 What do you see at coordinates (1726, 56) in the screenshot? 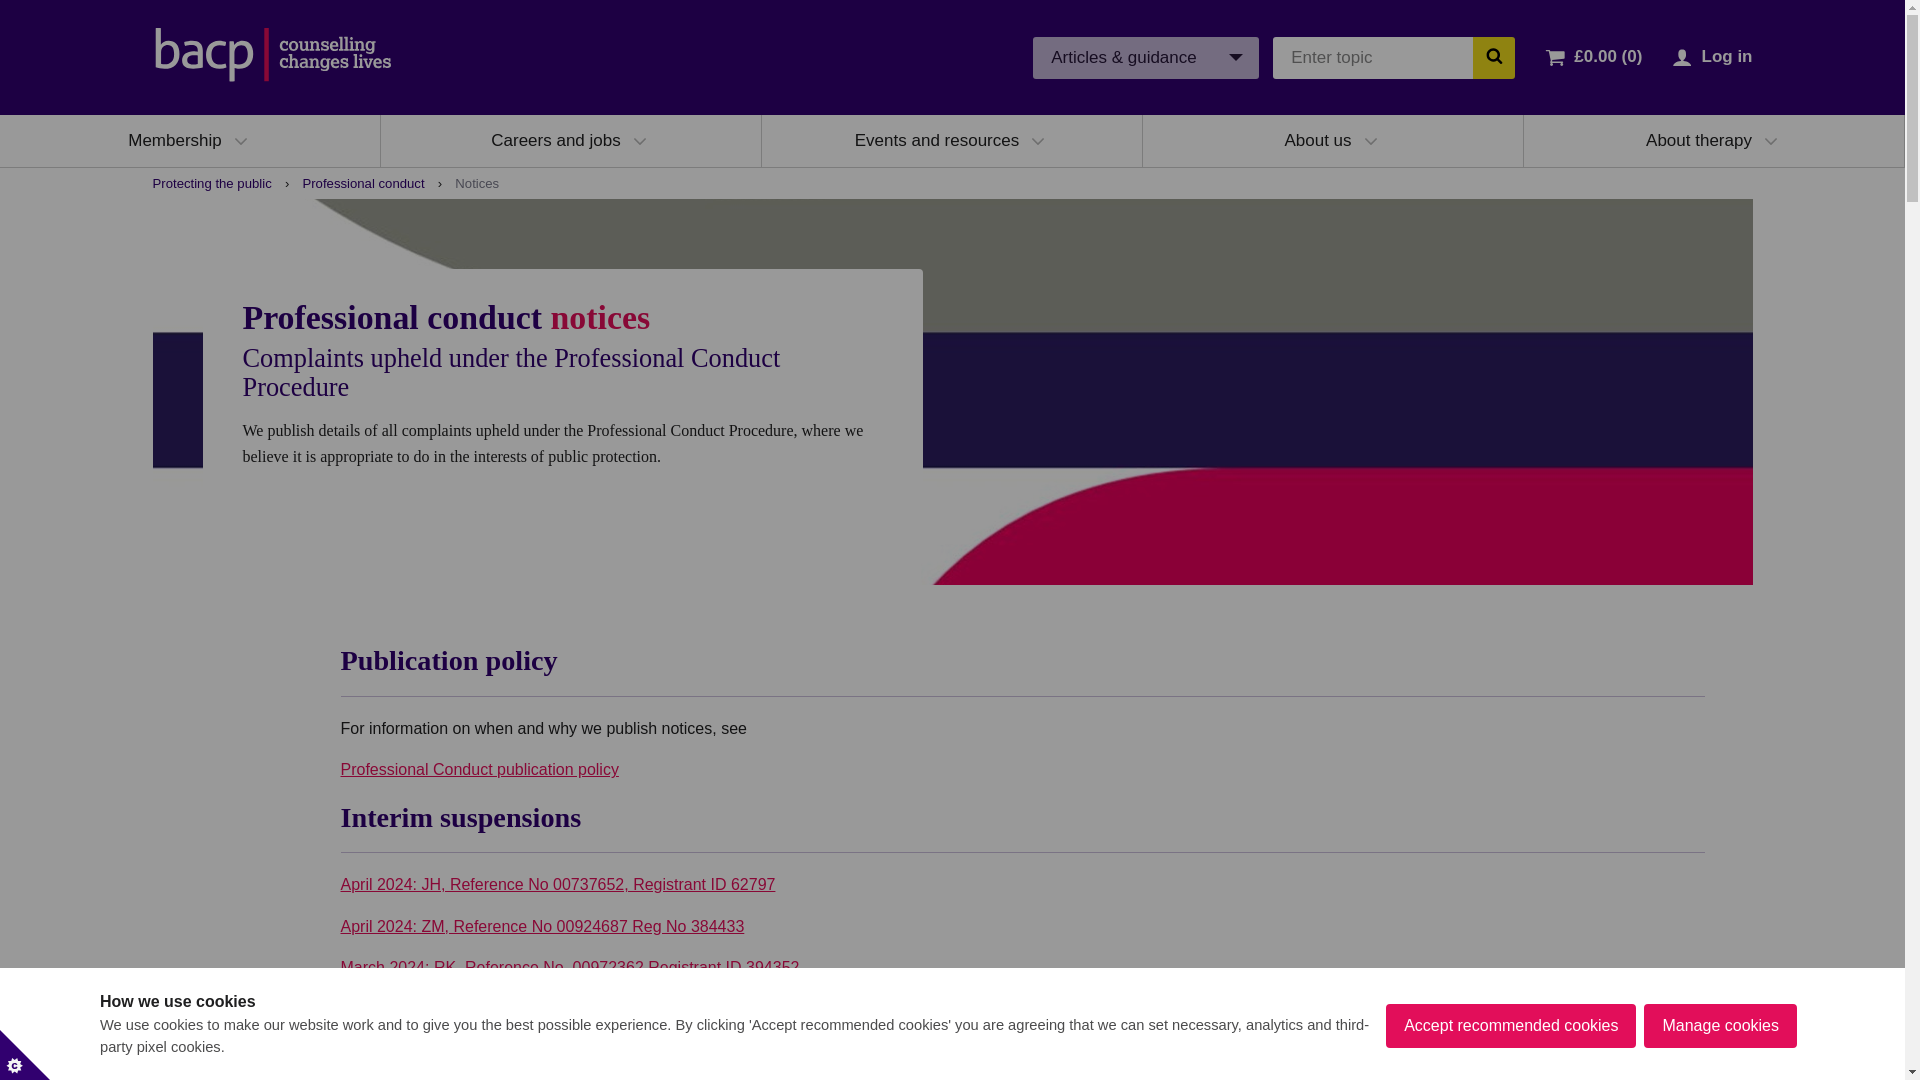
I see `Log in` at bounding box center [1726, 56].